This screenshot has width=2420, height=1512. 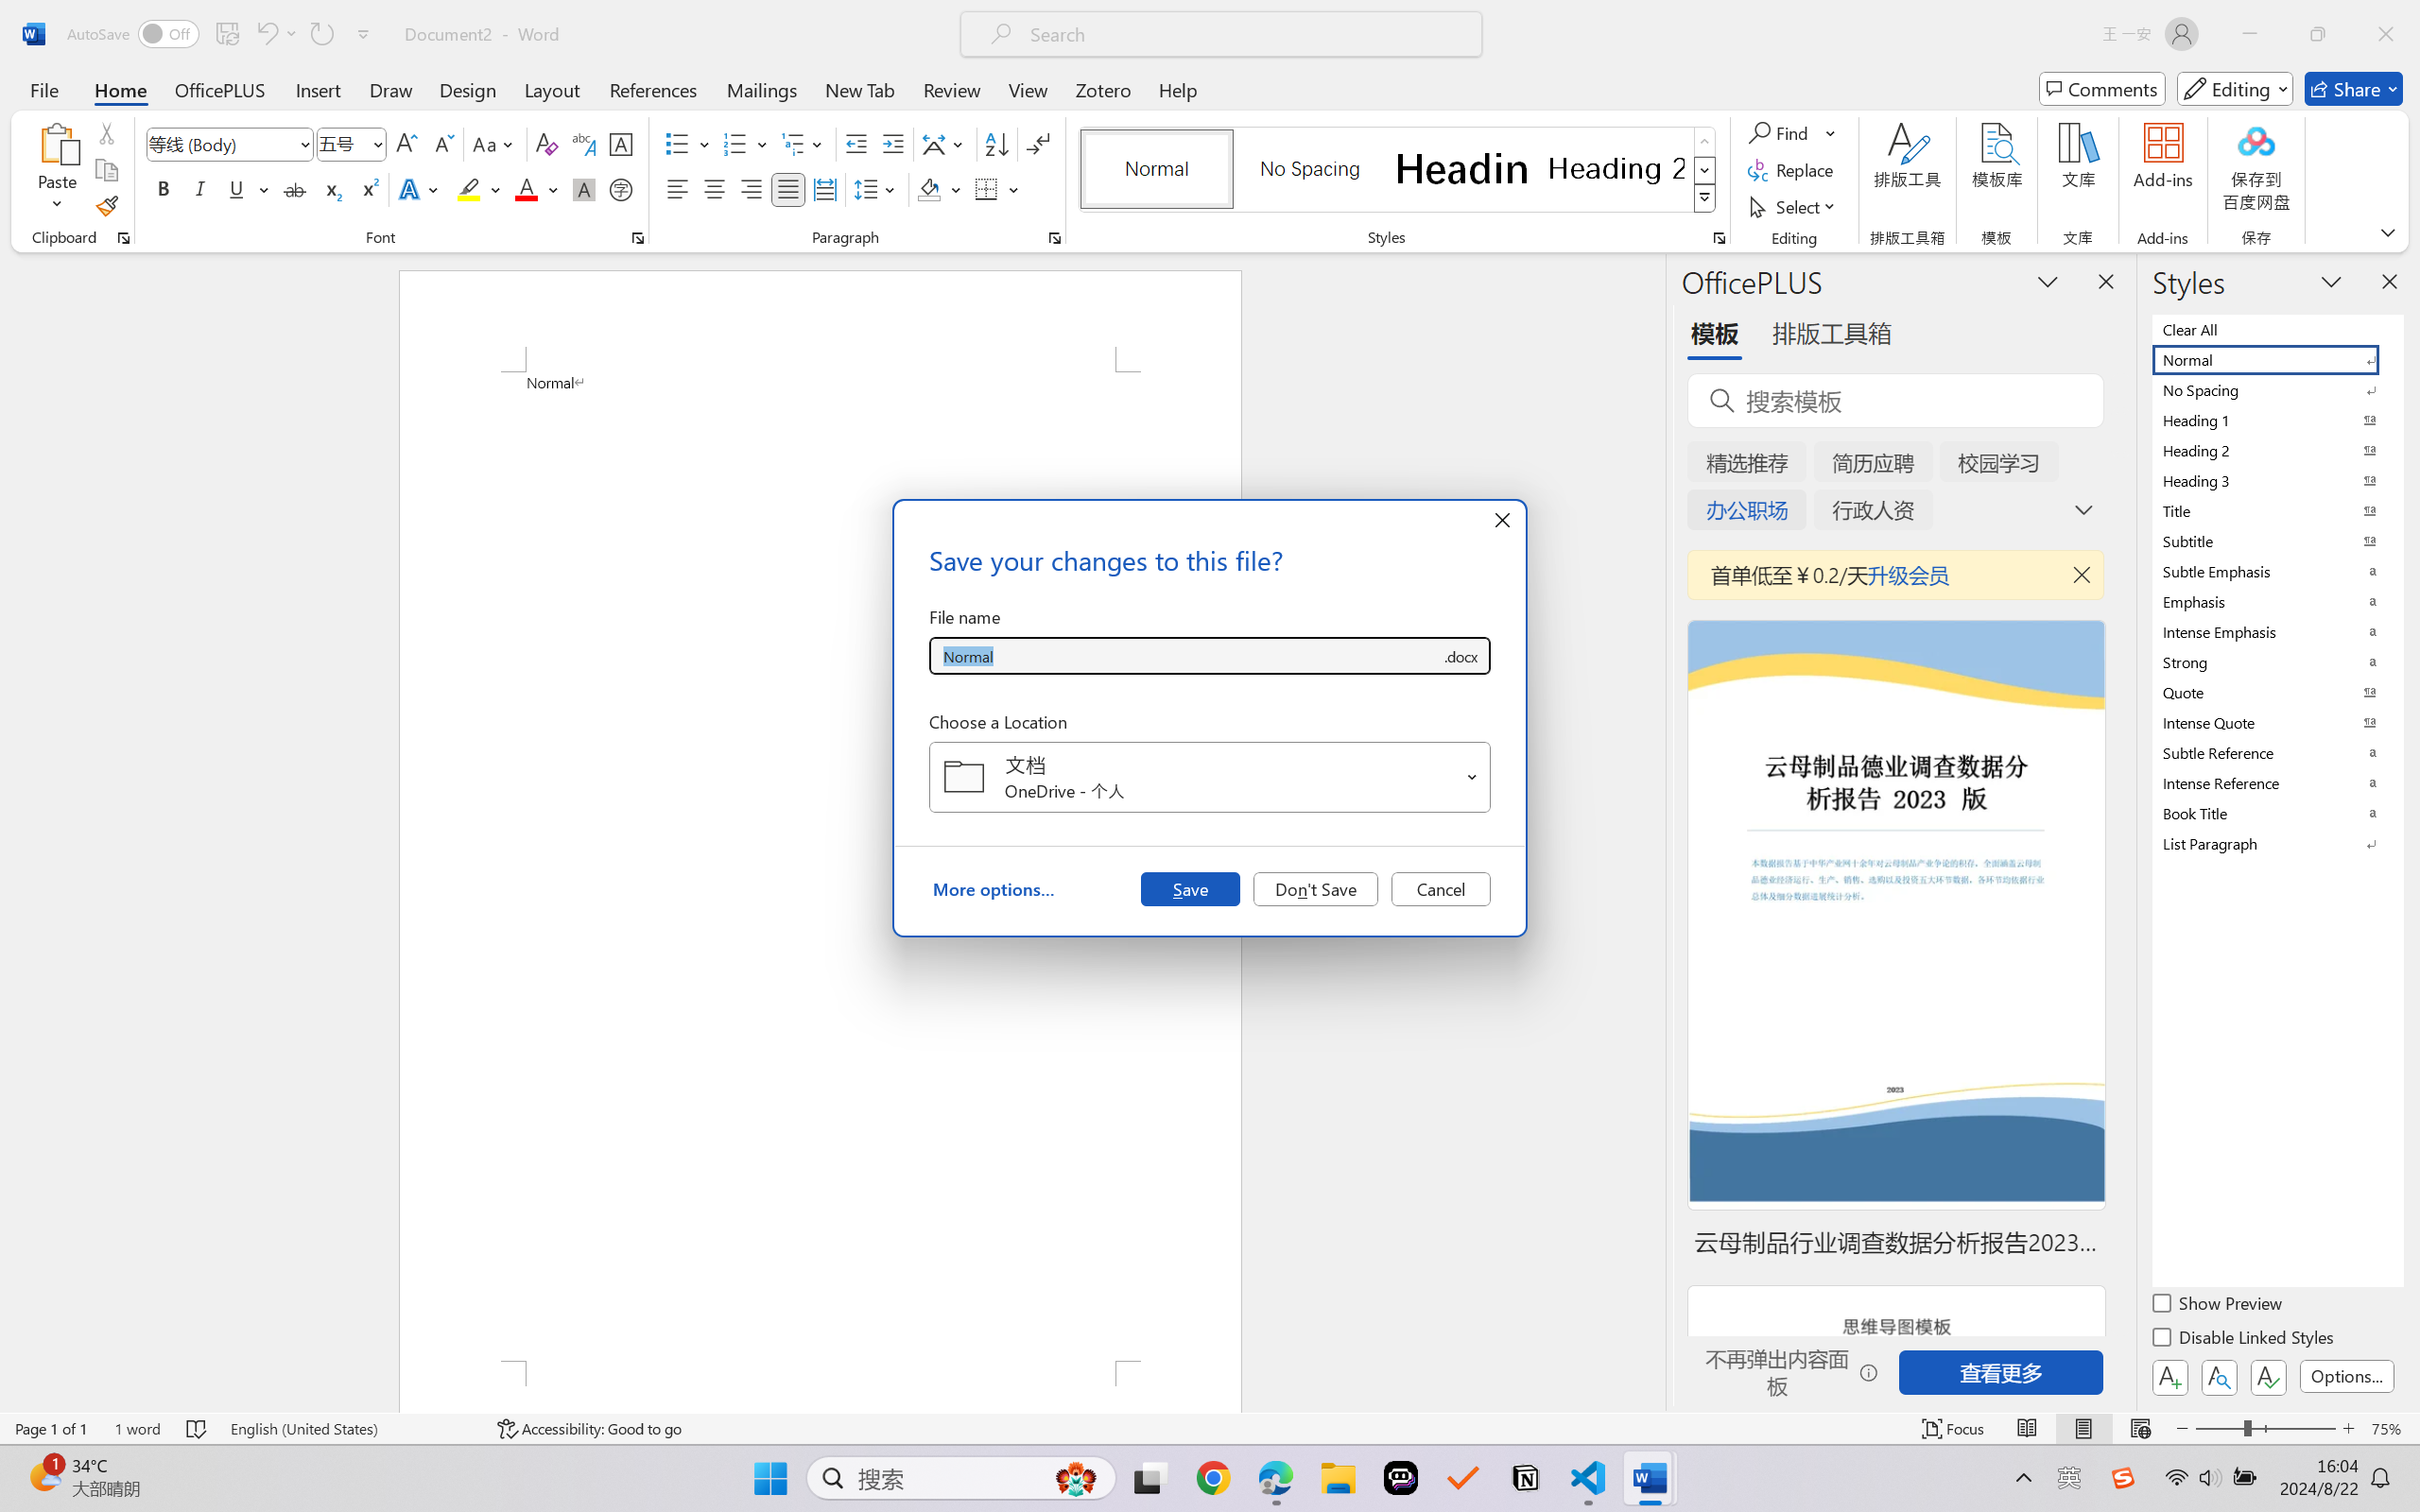 I want to click on Numbering, so click(x=747, y=144).